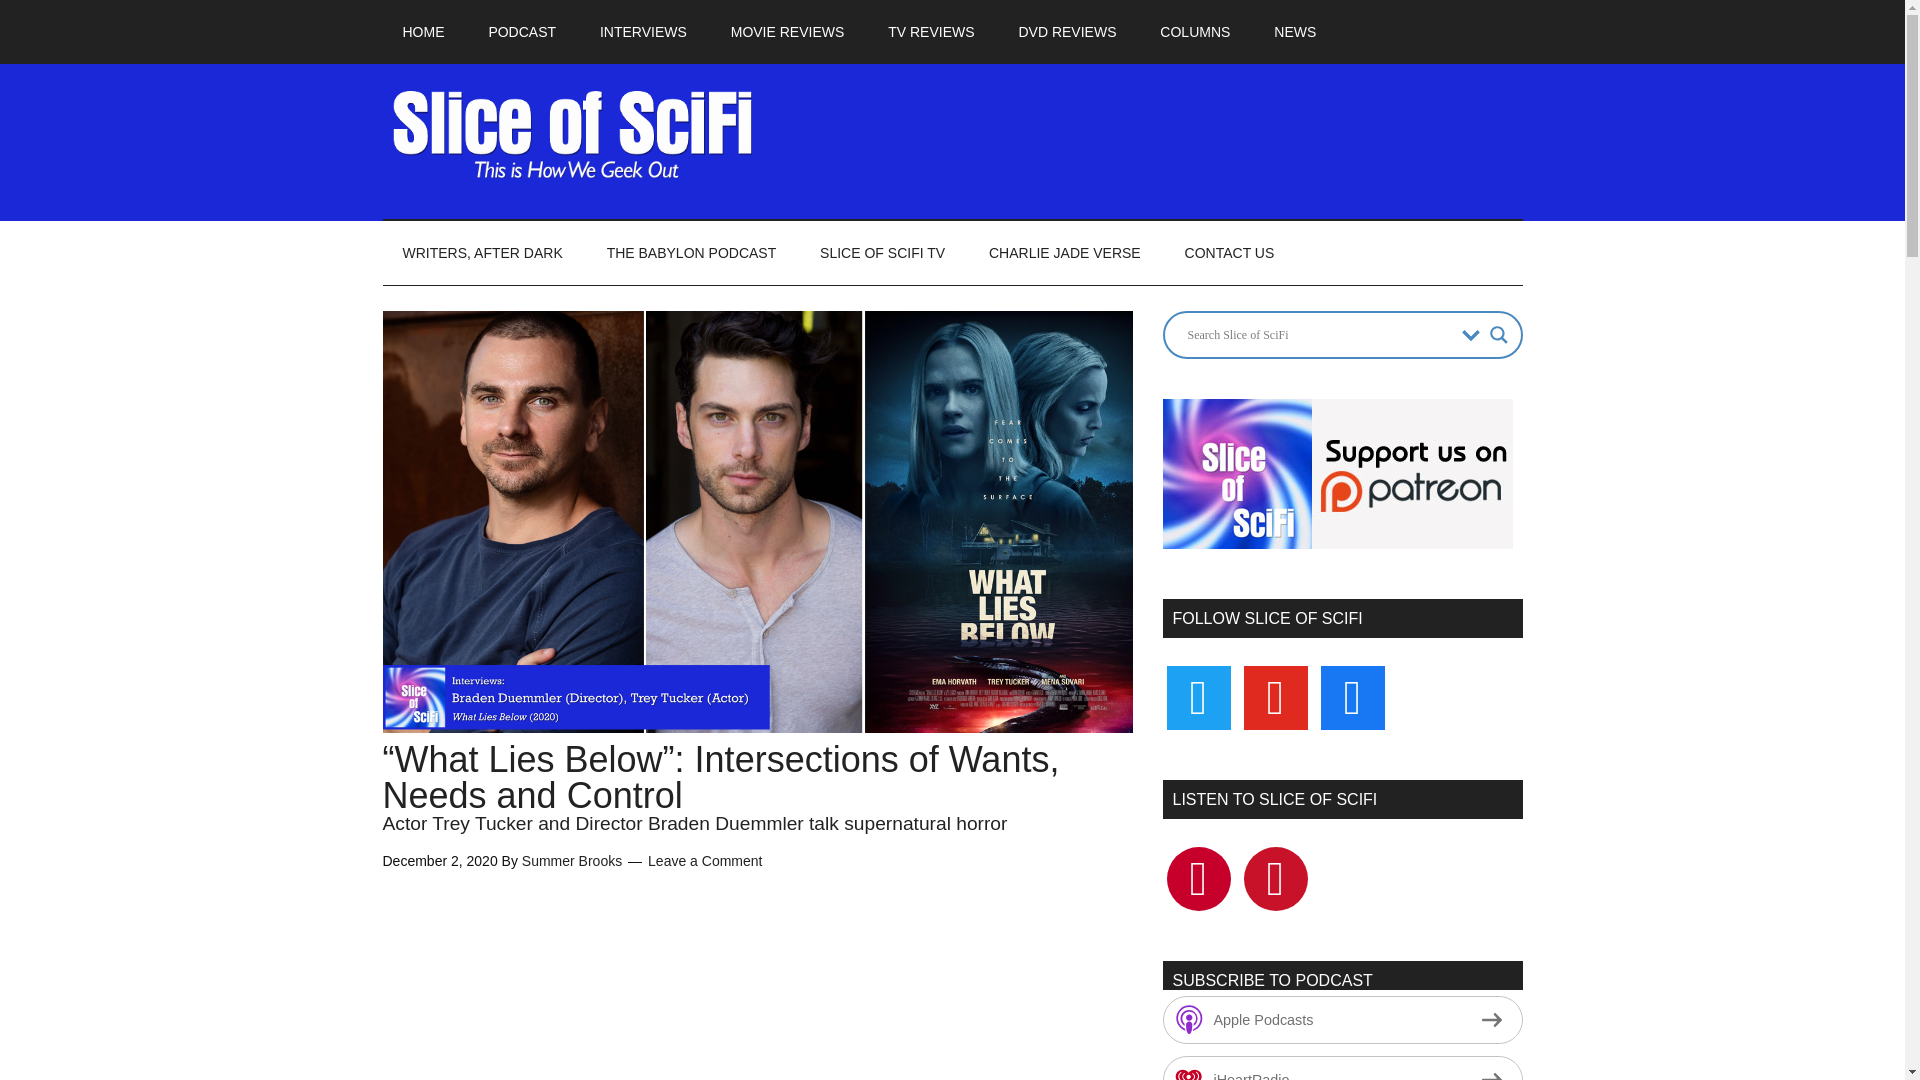 The width and height of the screenshot is (1920, 1080). What do you see at coordinates (1198, 878) in the screenshot?
I see `Facebook` at bounding box center [1198, 878].